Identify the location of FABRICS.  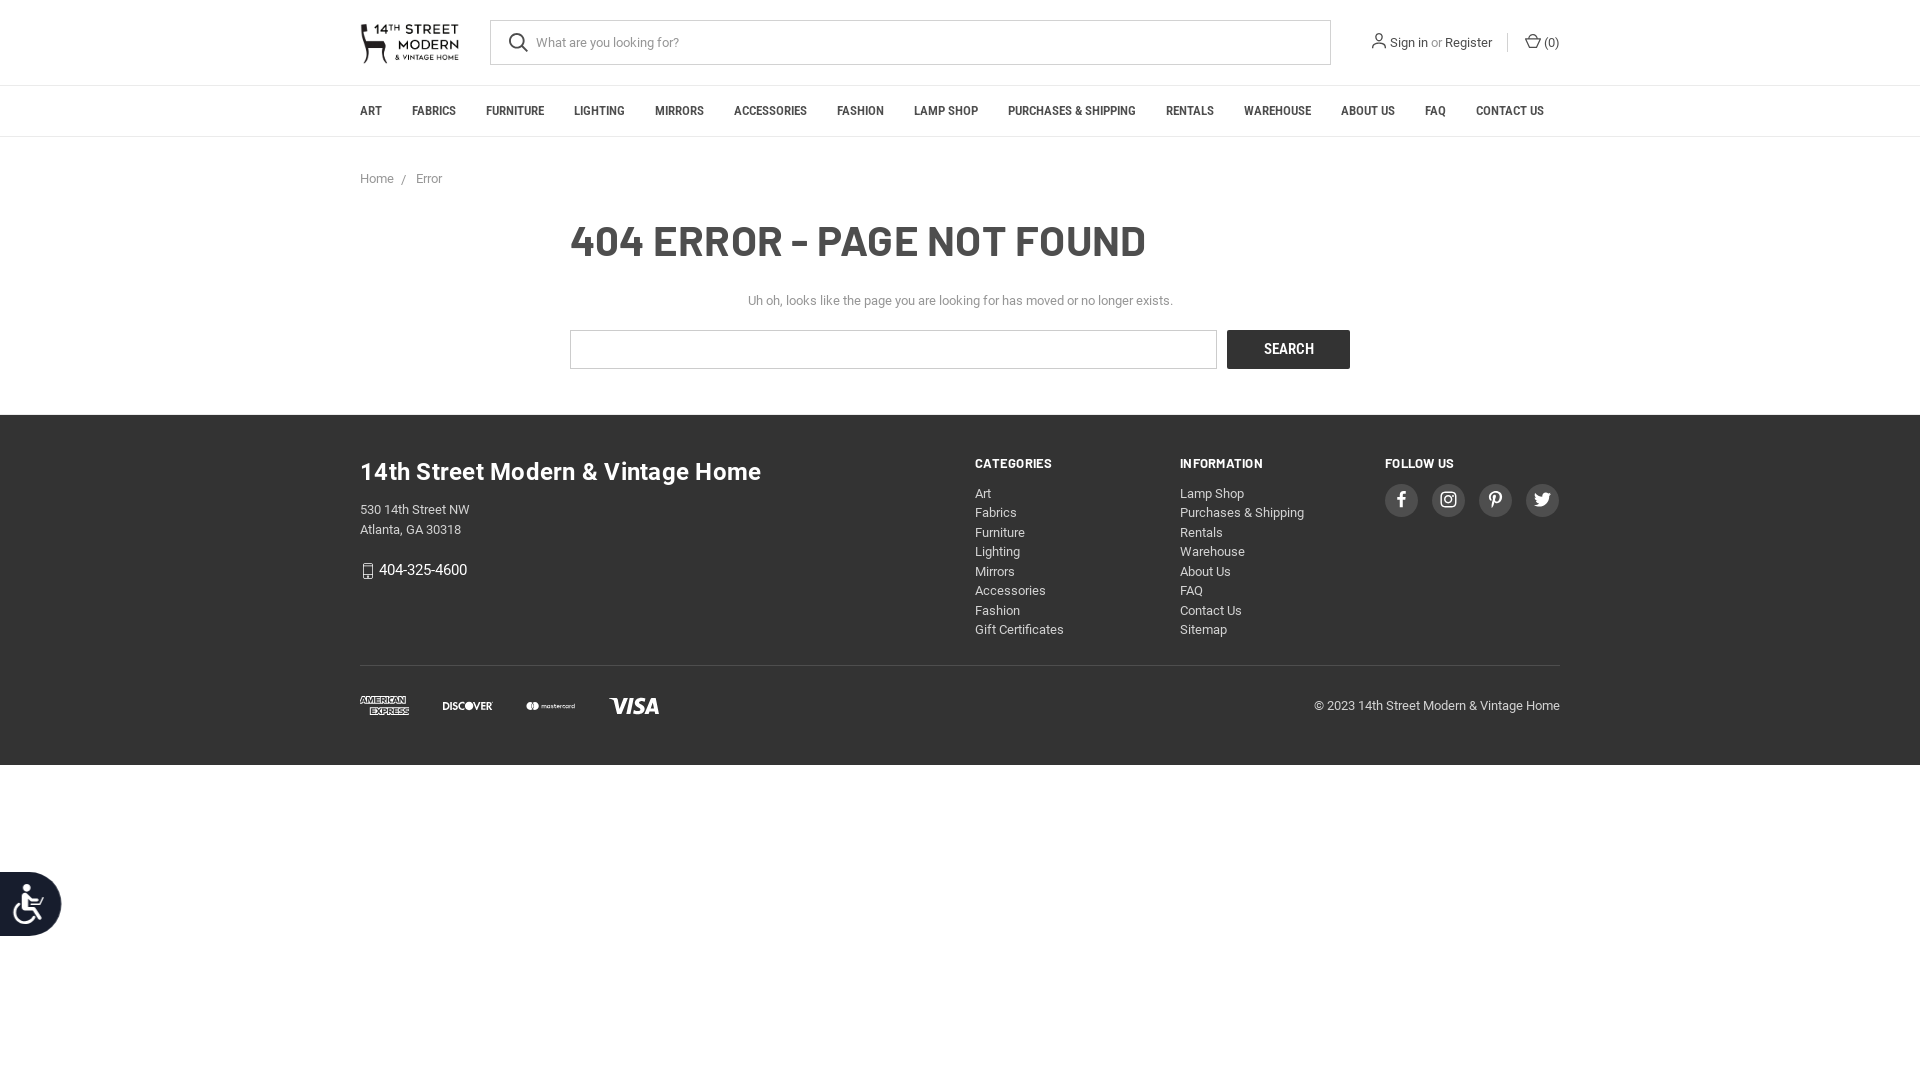
(434, 111).